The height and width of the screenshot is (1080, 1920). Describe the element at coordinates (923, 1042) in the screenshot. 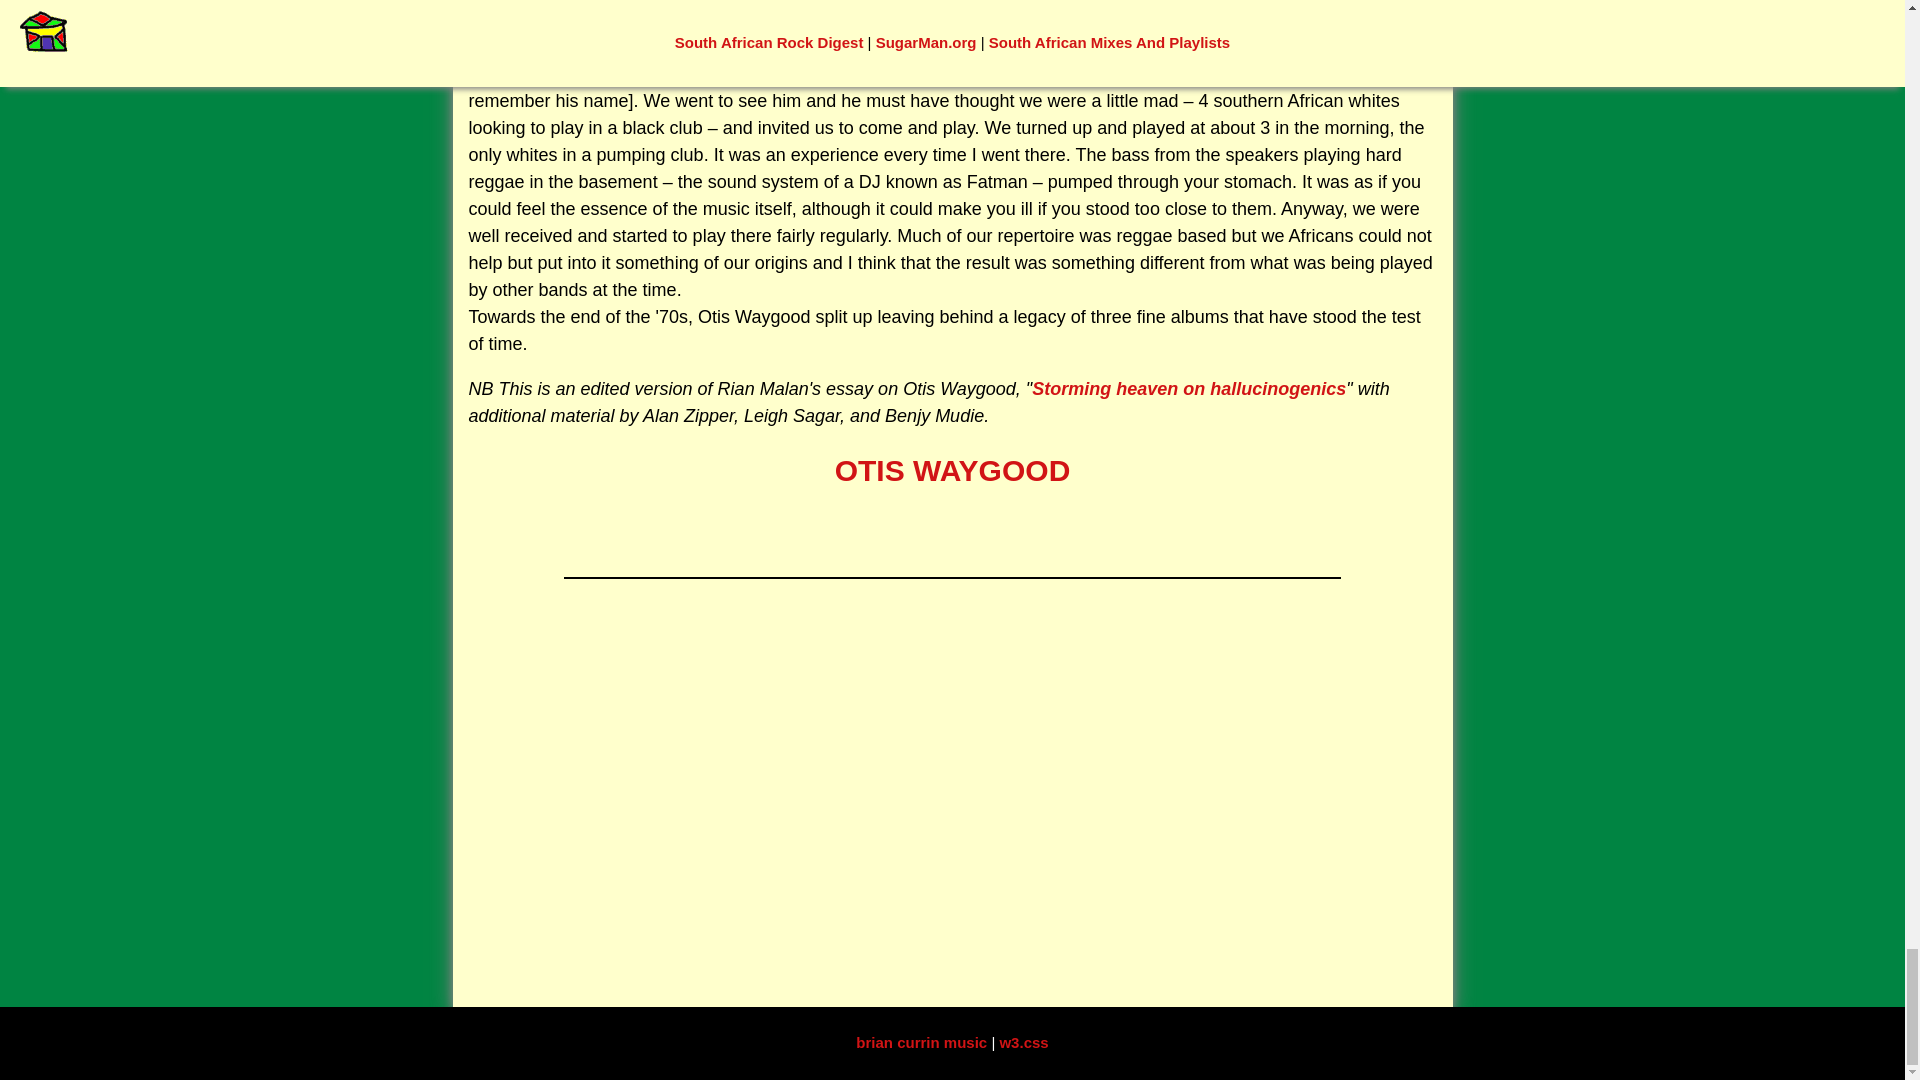

I see `Brian Currin Music` at that location.